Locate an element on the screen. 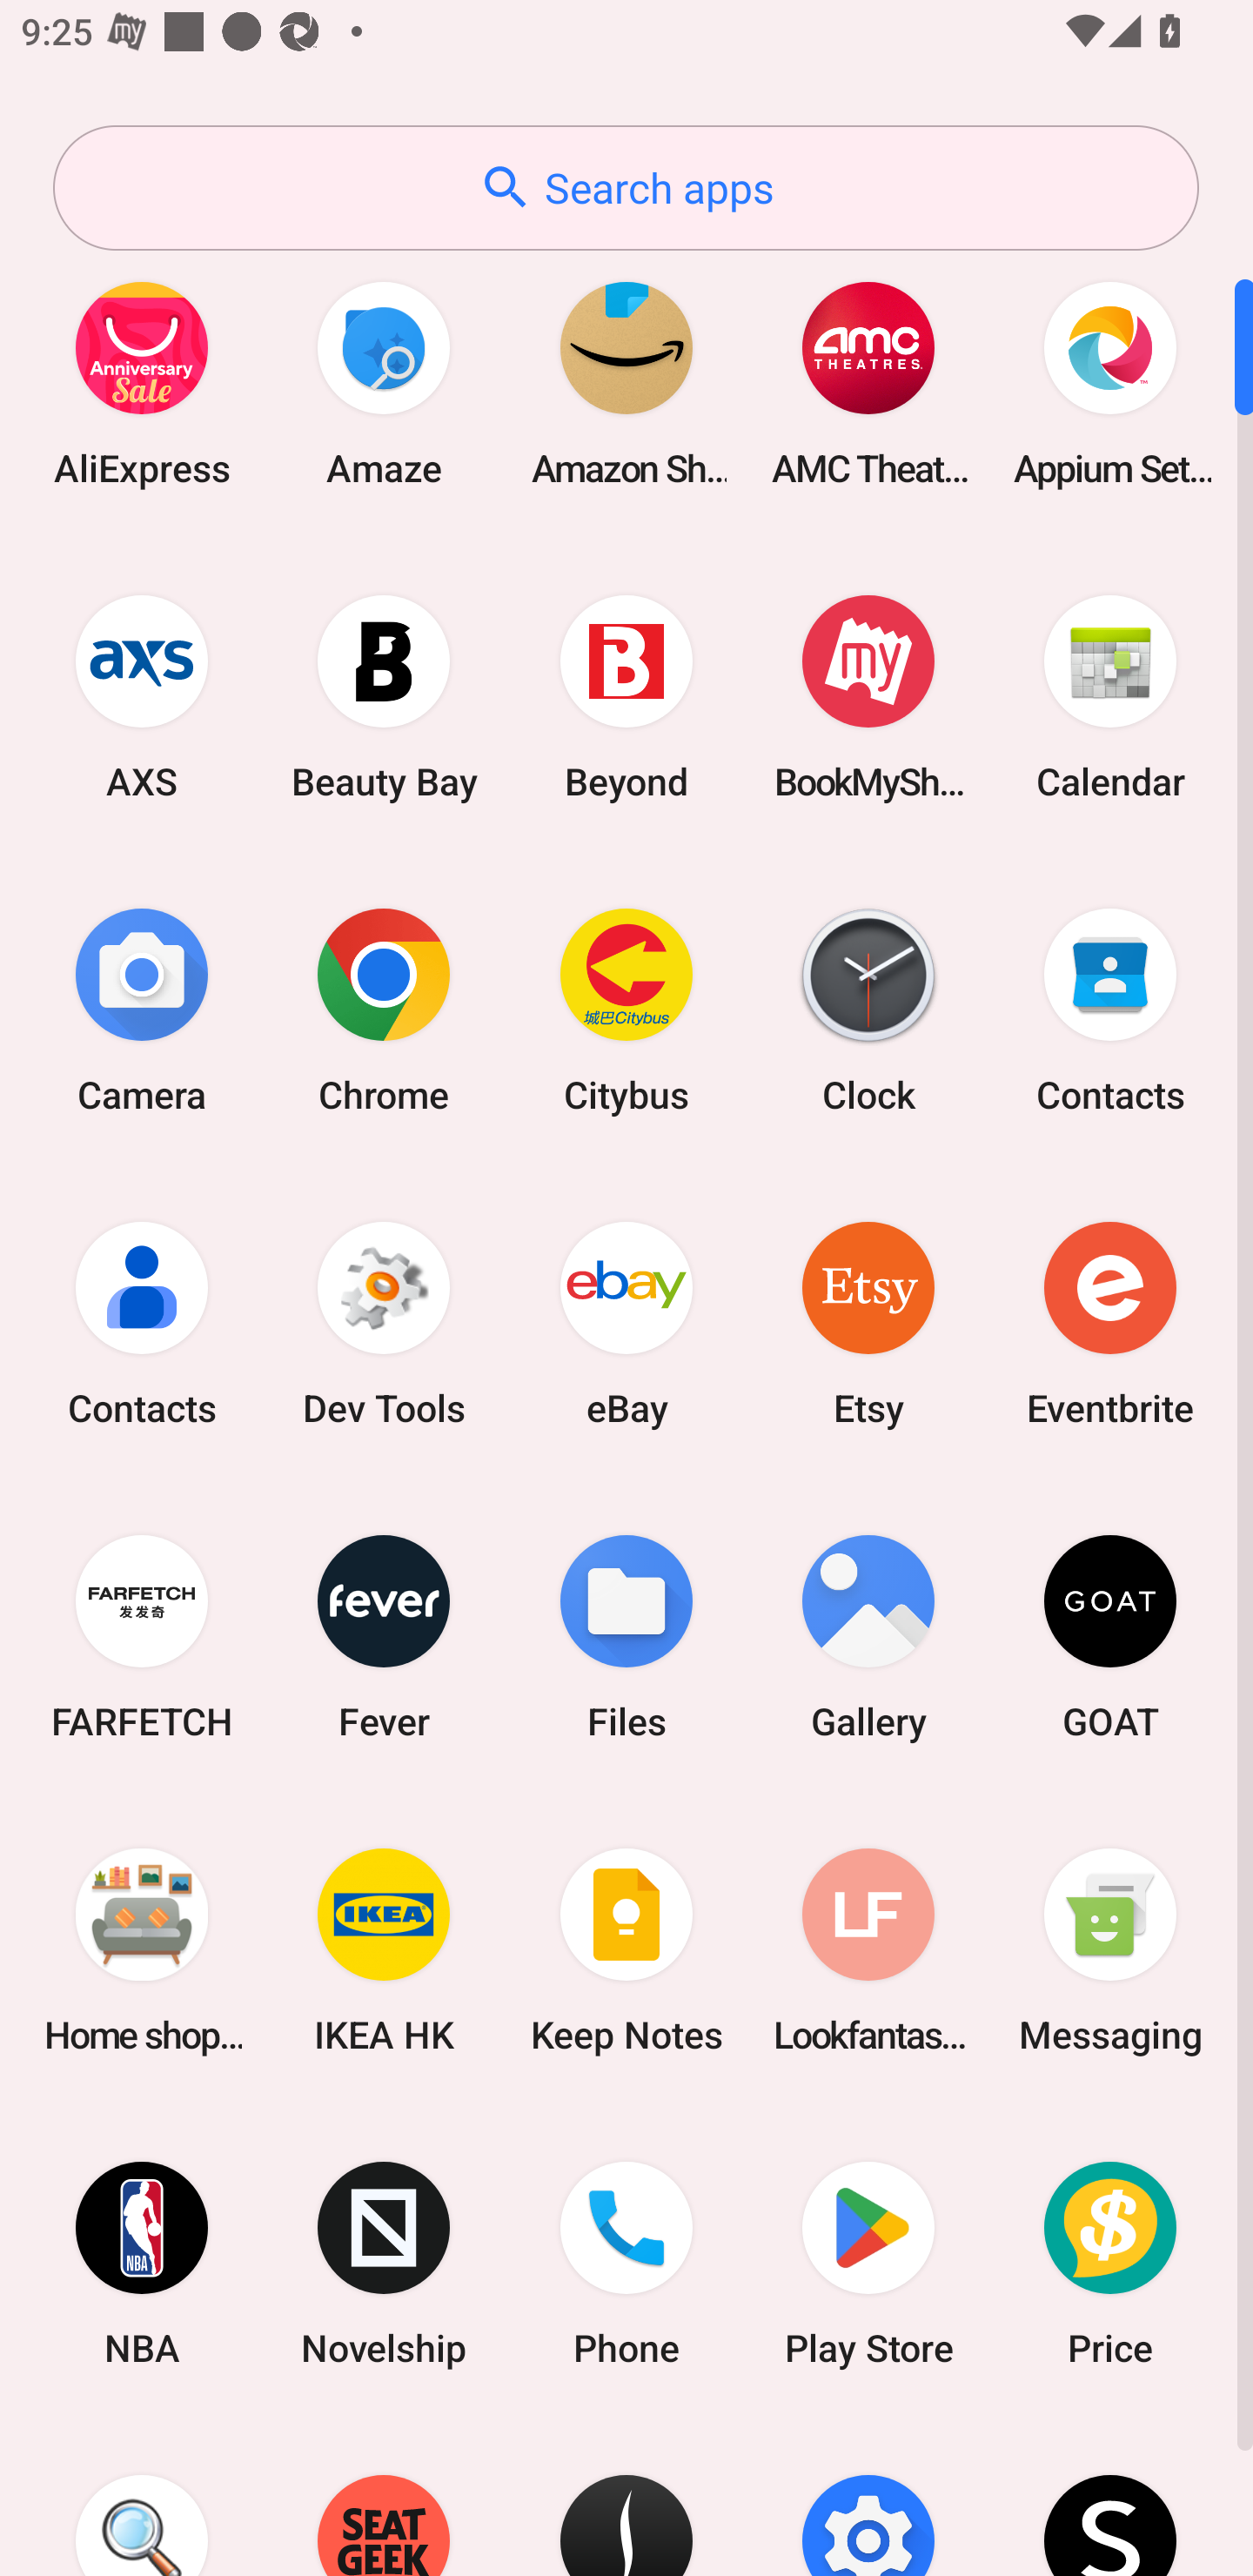 The width and height of the screenshot is (1253, 2576). Lookfantastic is located at coordinates (868, 1949).